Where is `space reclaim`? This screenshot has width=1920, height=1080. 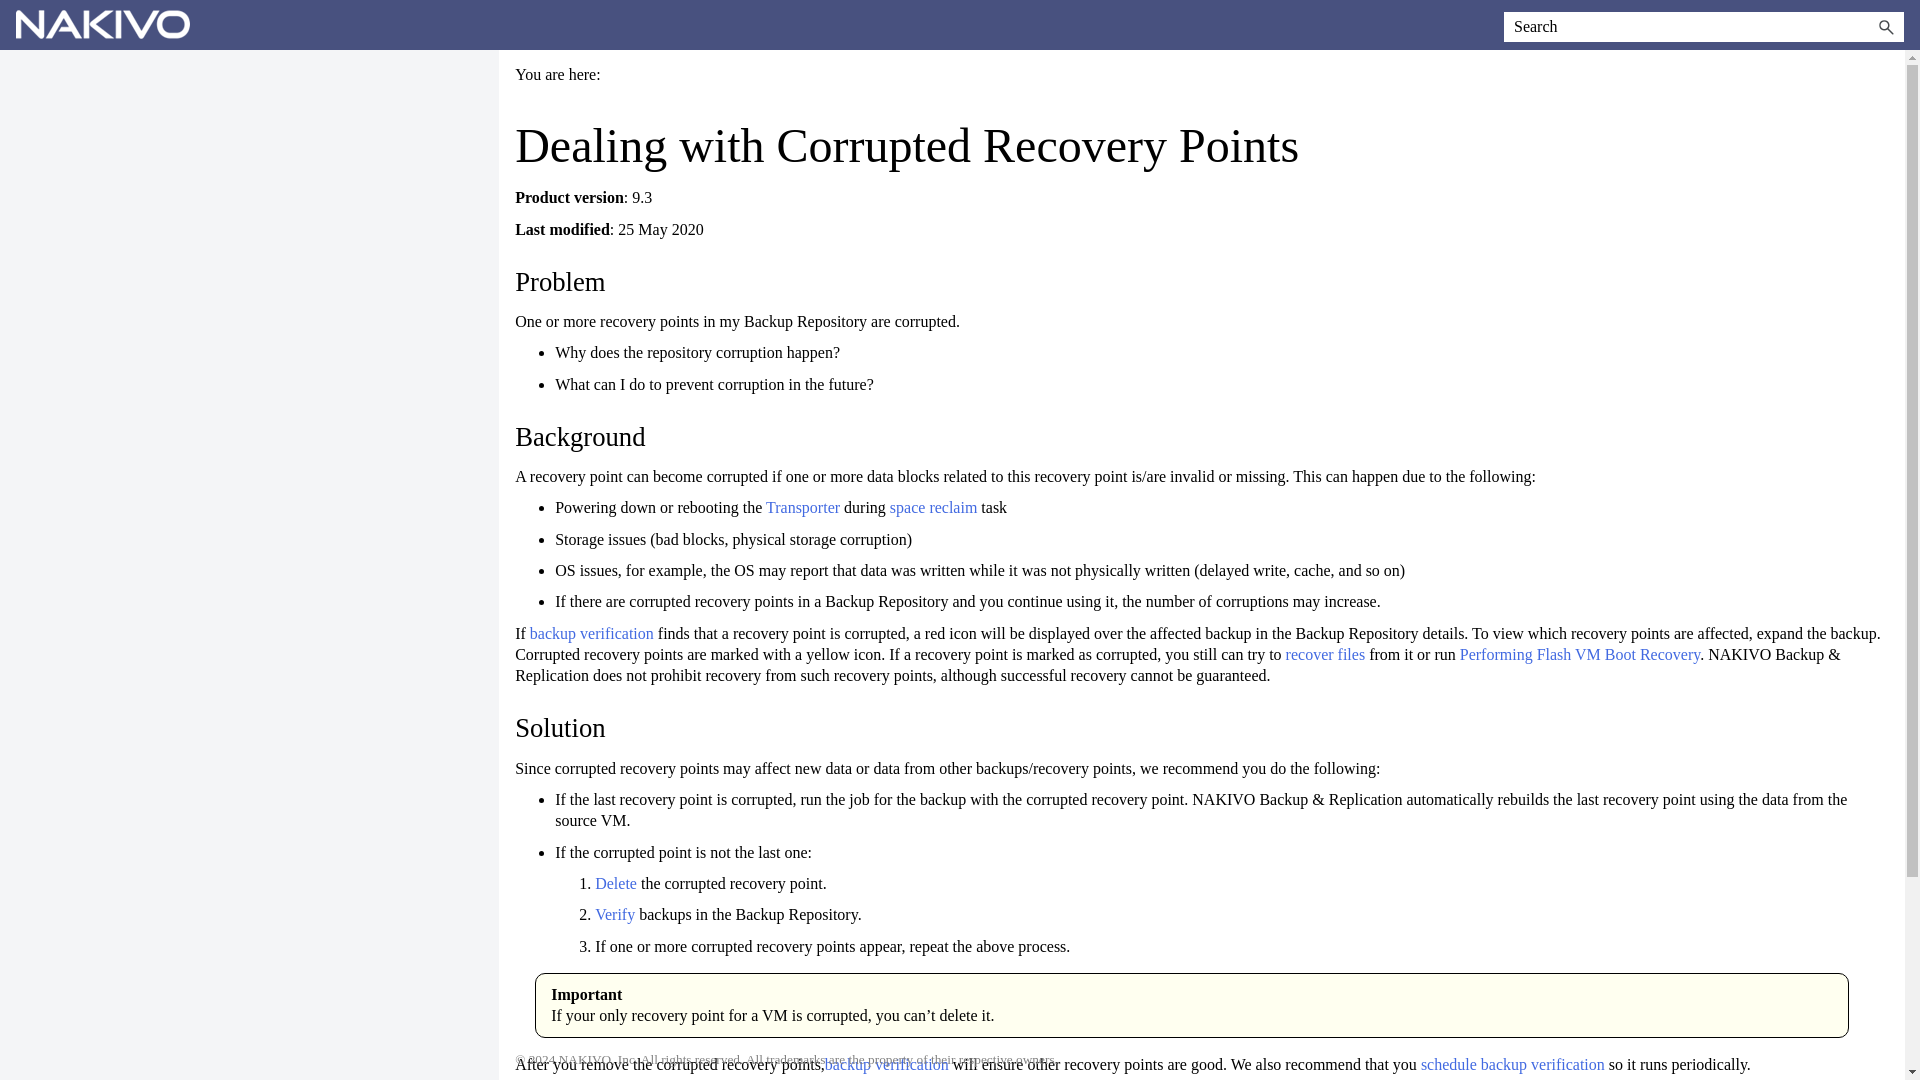
space reclaim is located at coordinates (934, 507).